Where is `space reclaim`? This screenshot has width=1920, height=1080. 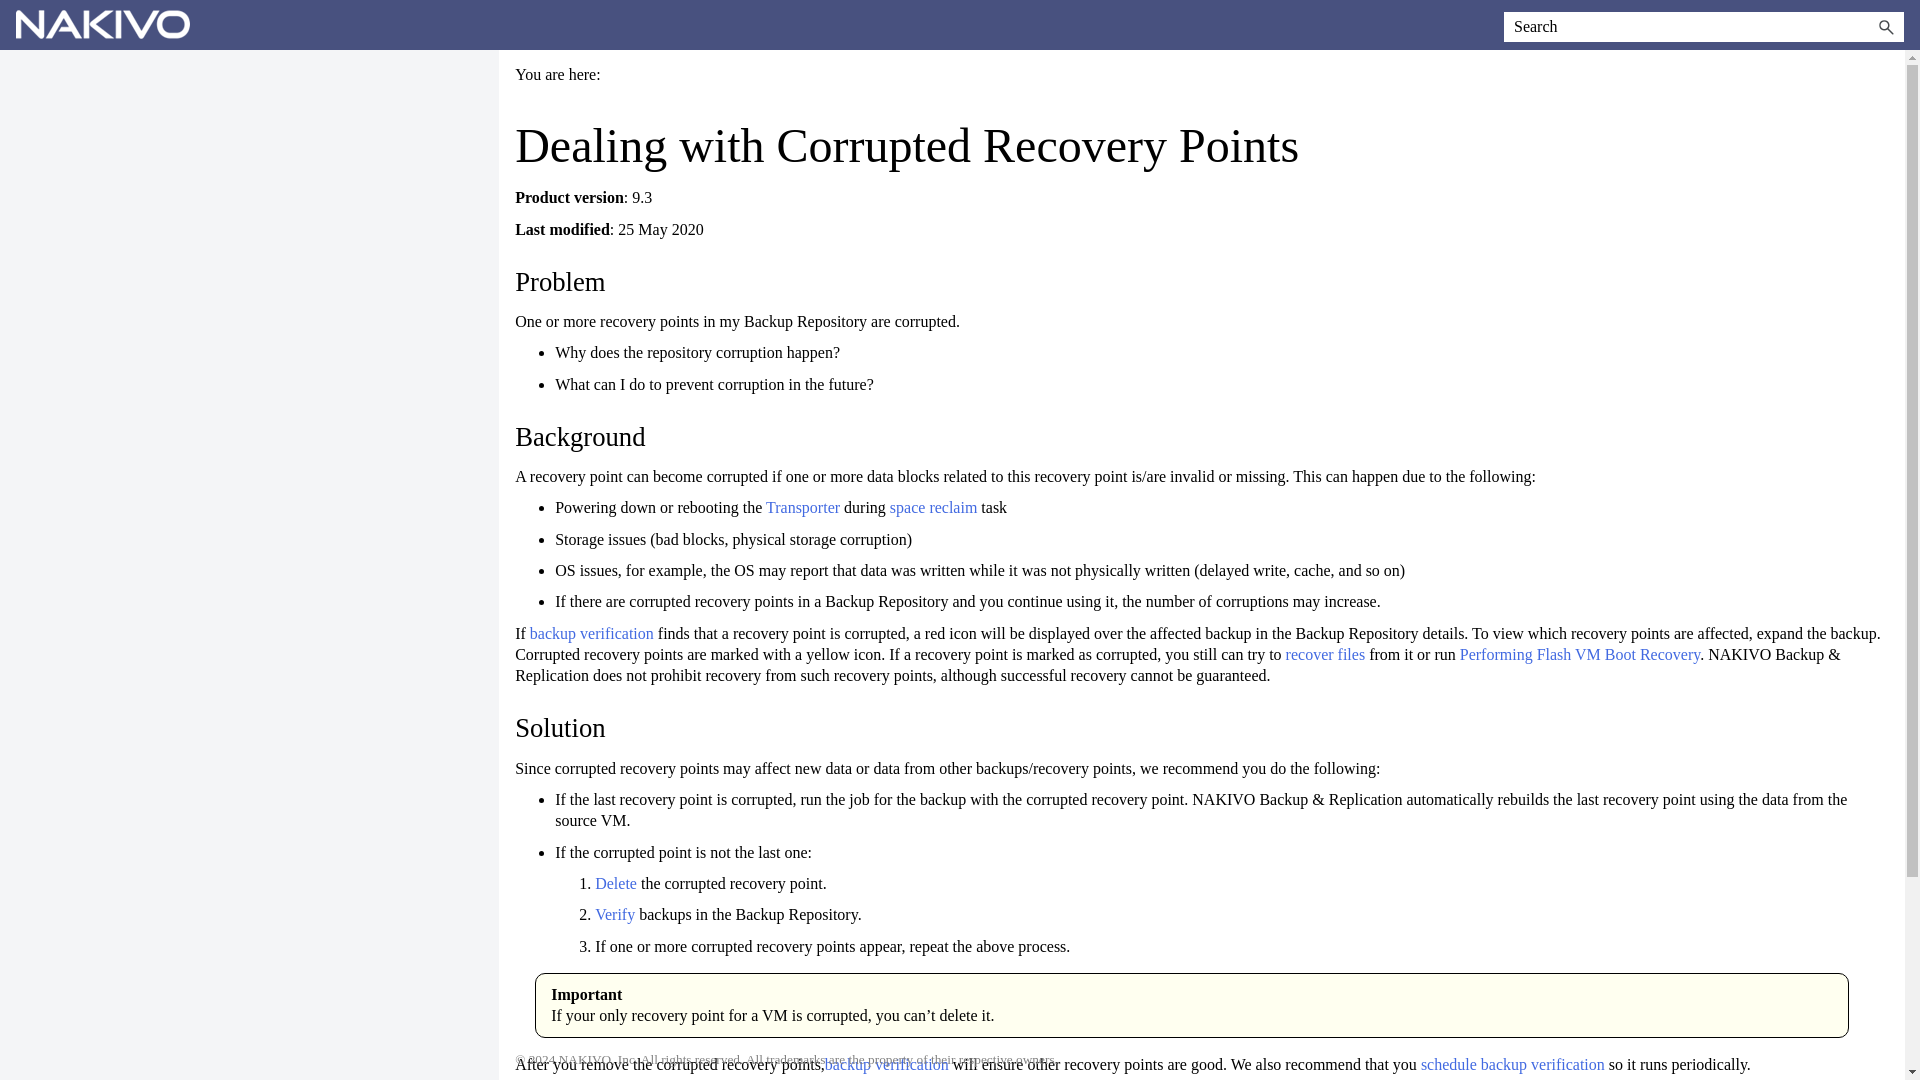
space reclaim is located at coordinates (934, 507).